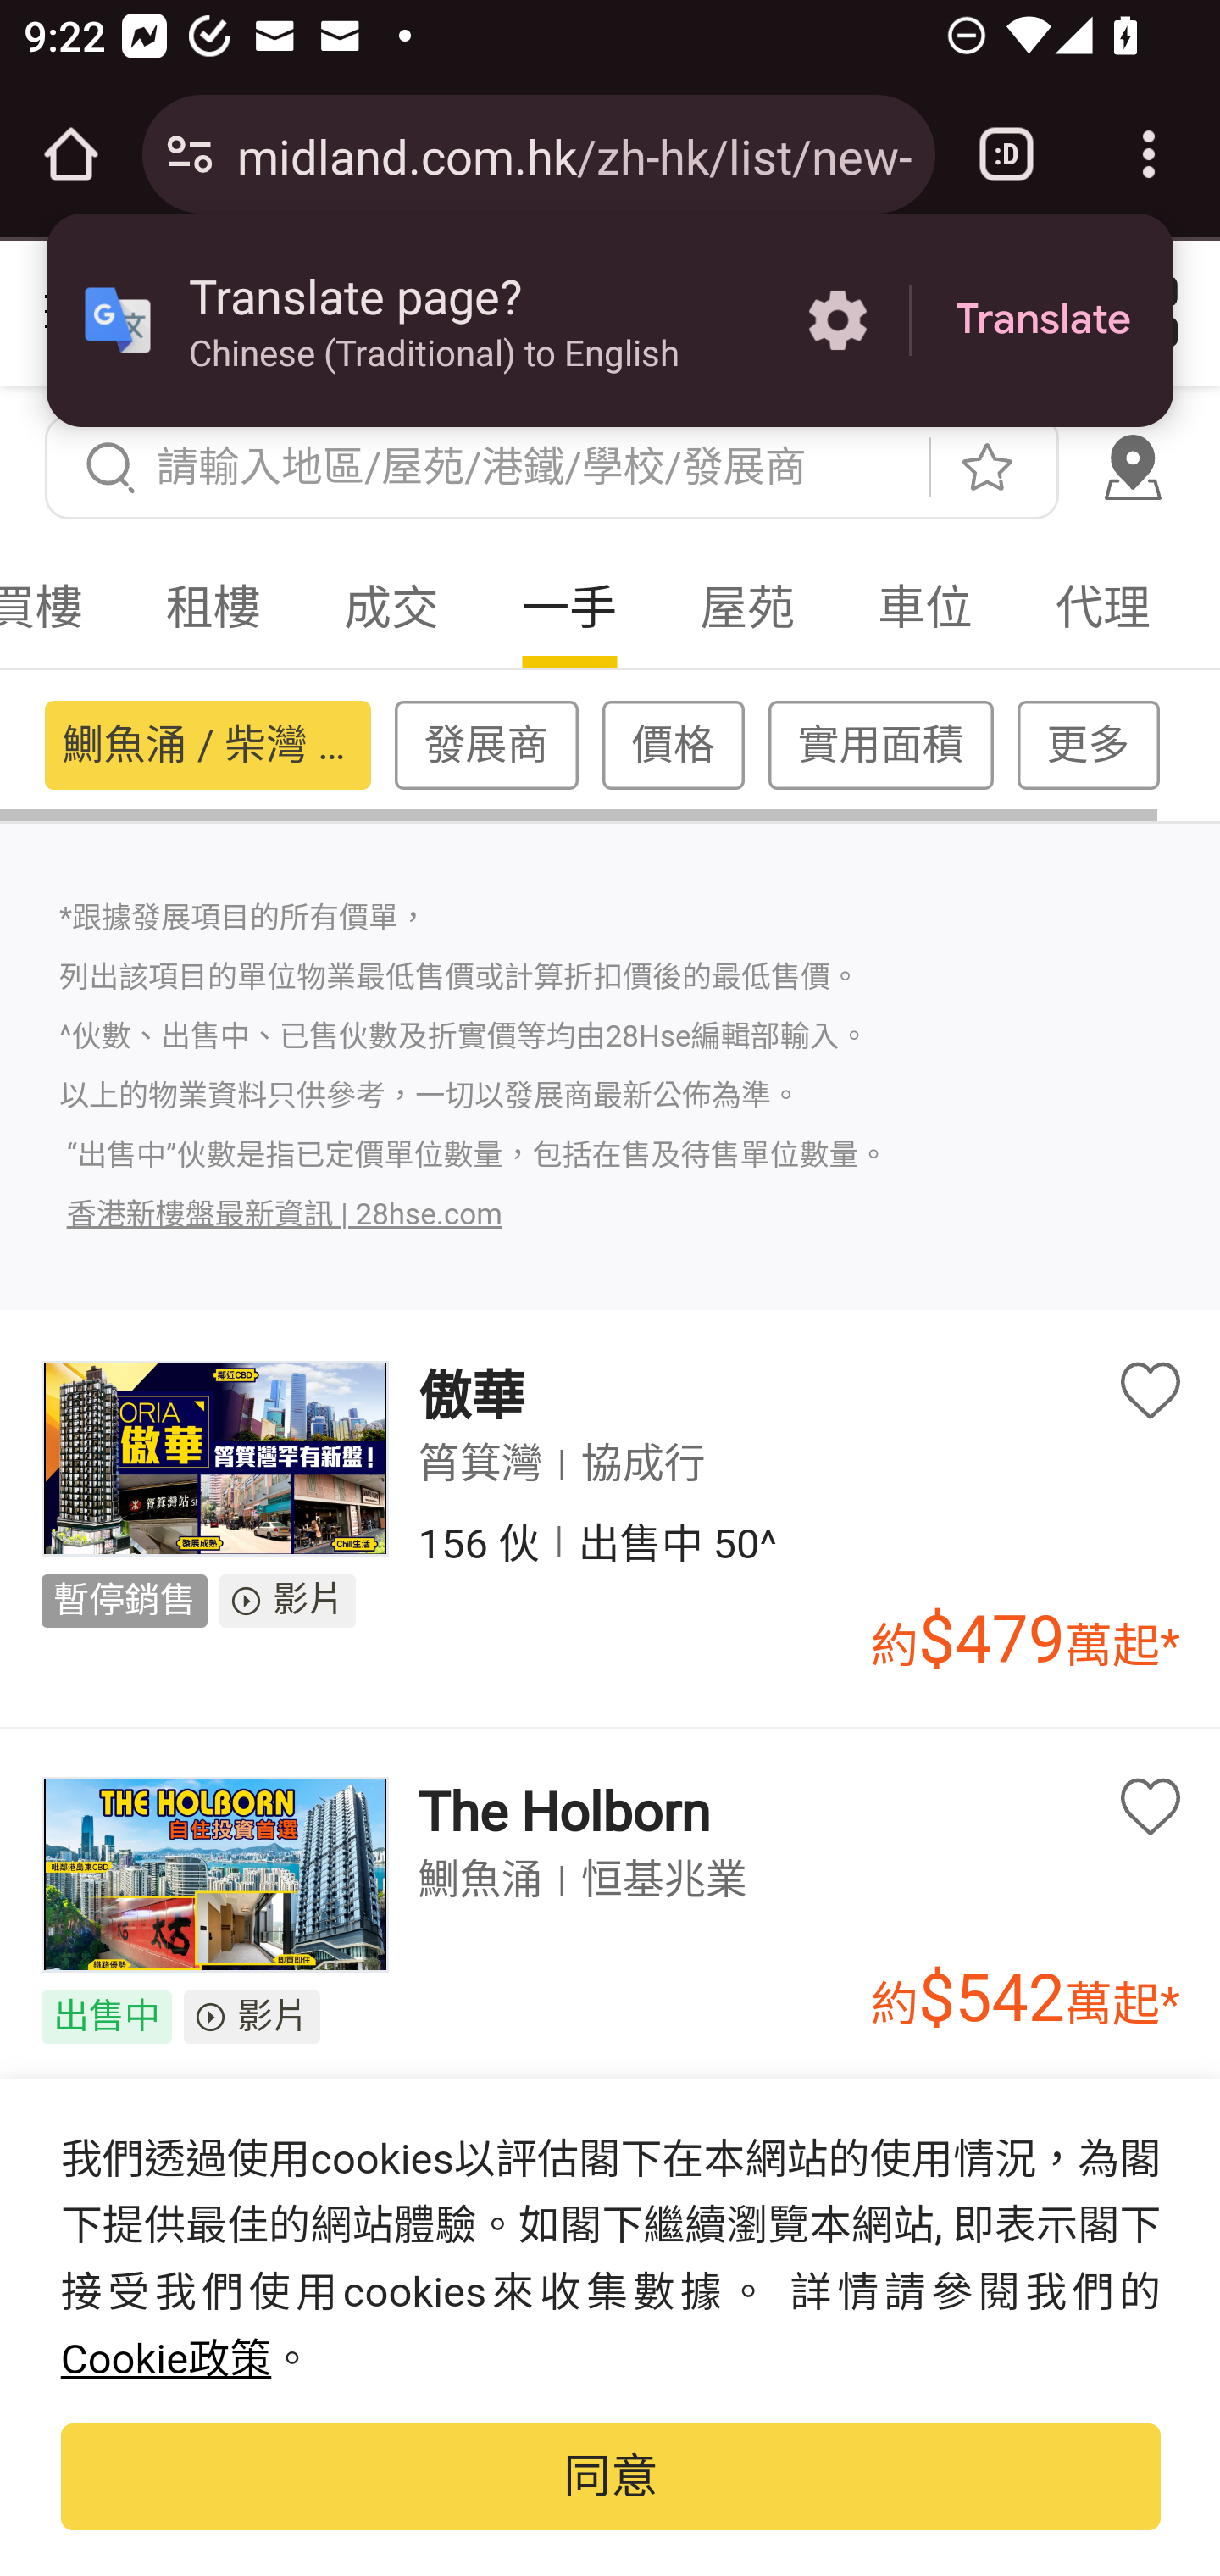 The width and height of the screenshot is (1220, 2576). Describe the element at coordinates (611, 2476) in the screenshot. I see `同意` at that location.